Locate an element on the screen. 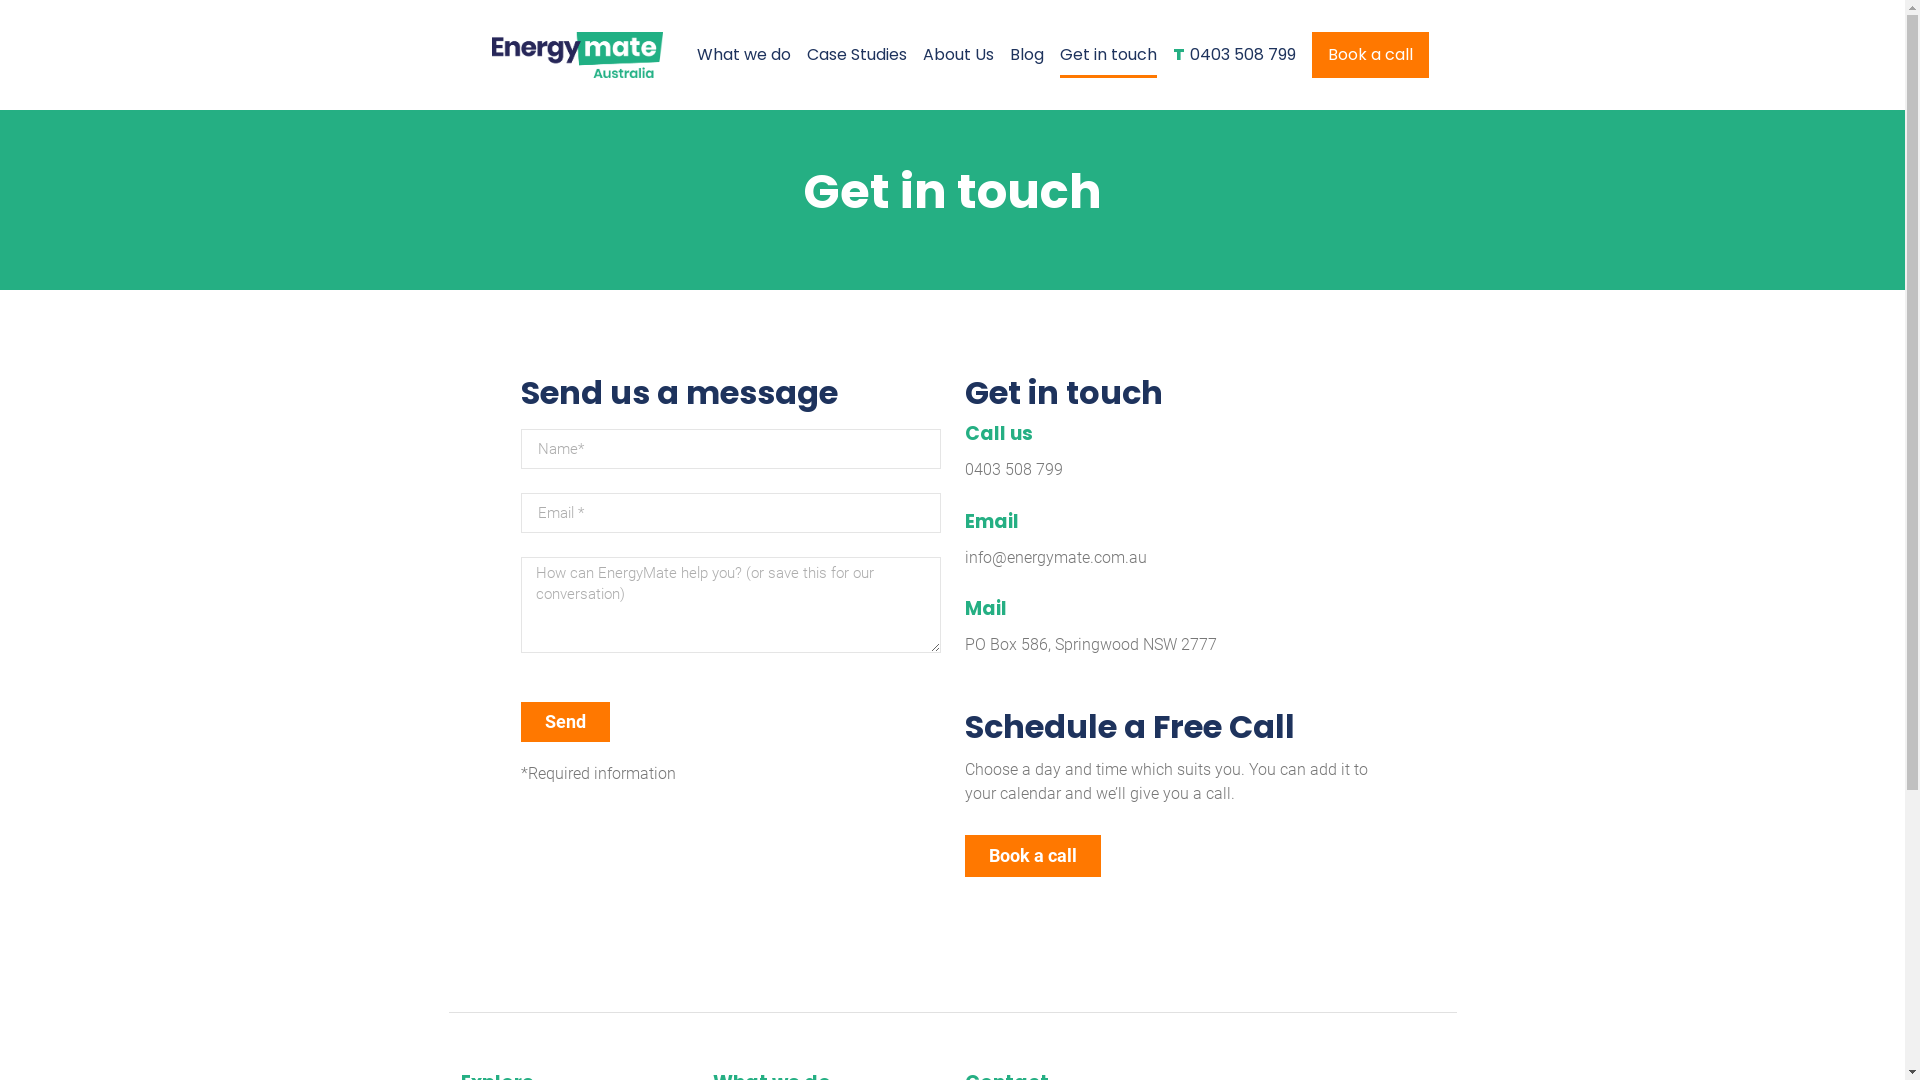  Get in touch is located at coordinates (1108, 54).